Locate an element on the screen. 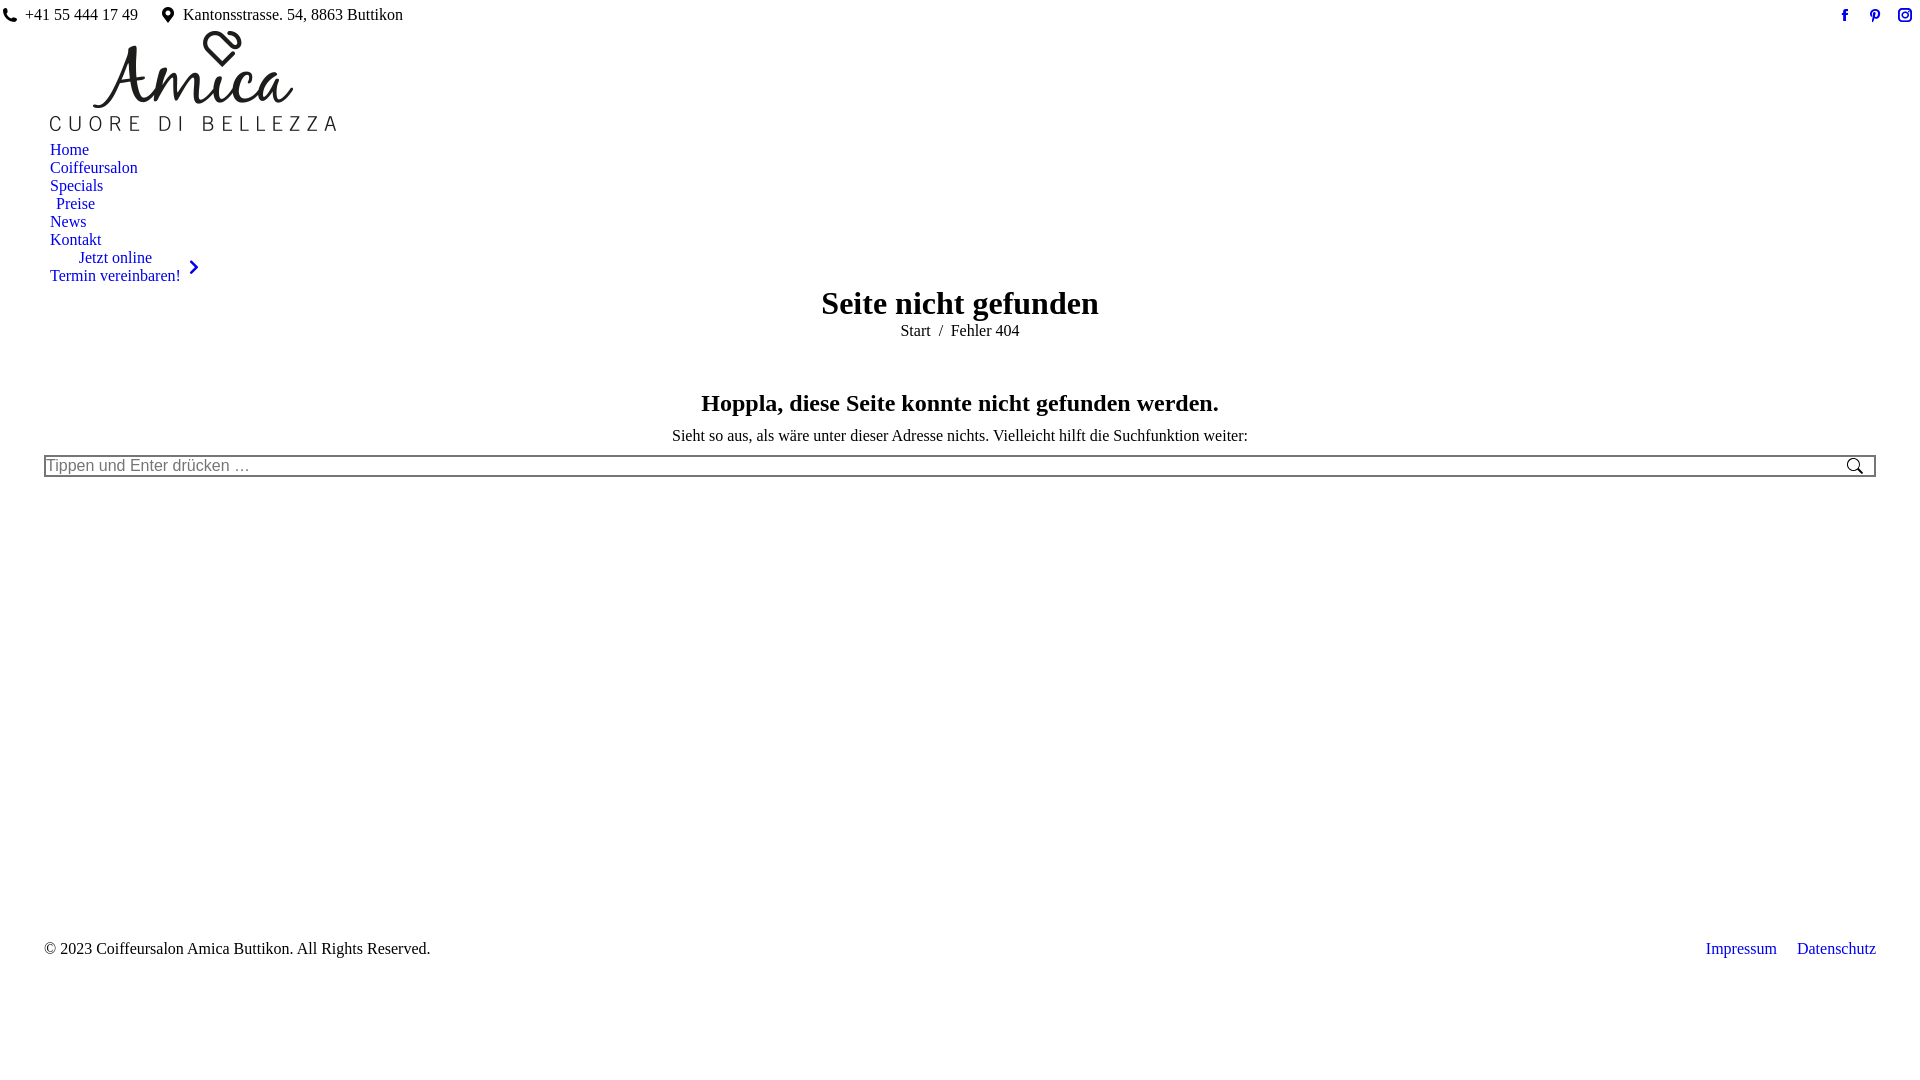 Image resolution: width=1920 pixels, height=1080 pixels. Home is located at coordinates (70, 150).